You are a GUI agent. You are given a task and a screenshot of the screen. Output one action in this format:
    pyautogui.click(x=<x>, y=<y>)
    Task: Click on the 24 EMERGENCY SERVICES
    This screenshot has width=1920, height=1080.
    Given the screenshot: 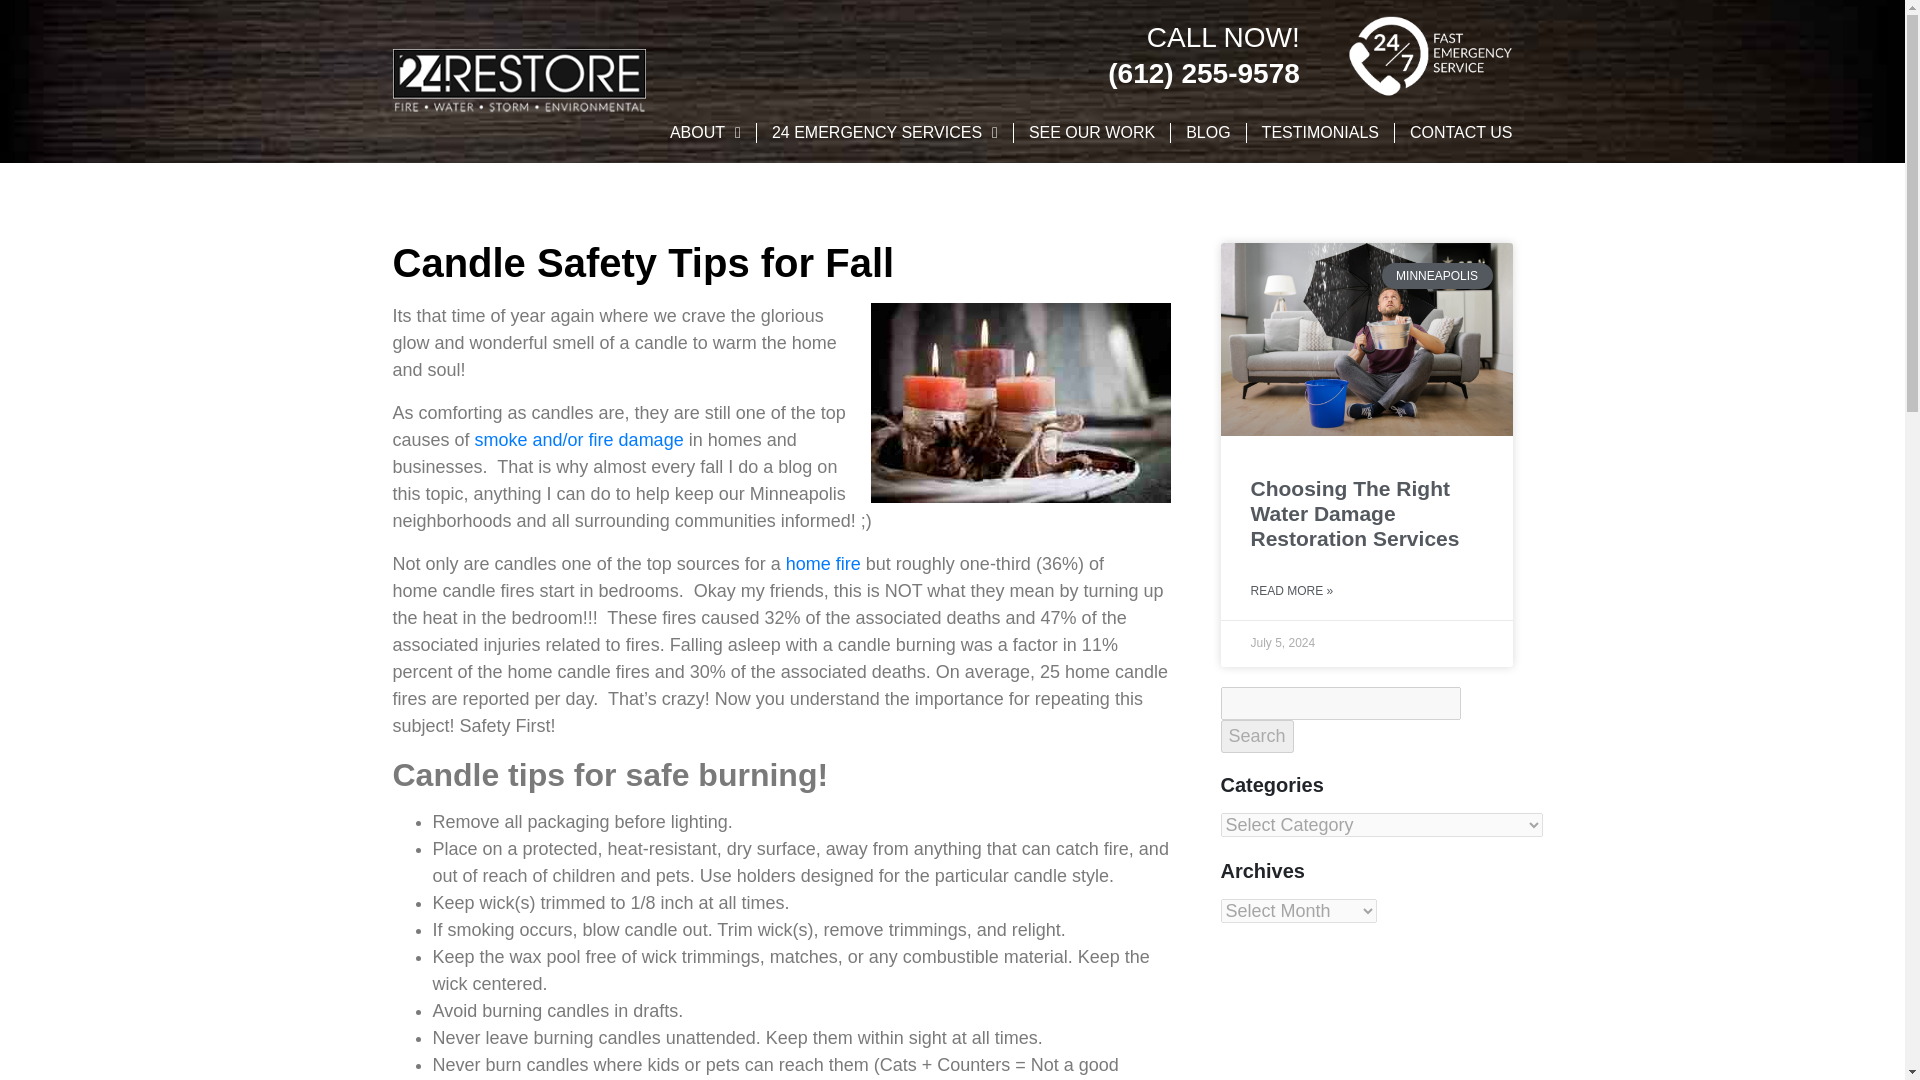 What is the action you would take?
    pyautogui.click(x=884, y=133)
    